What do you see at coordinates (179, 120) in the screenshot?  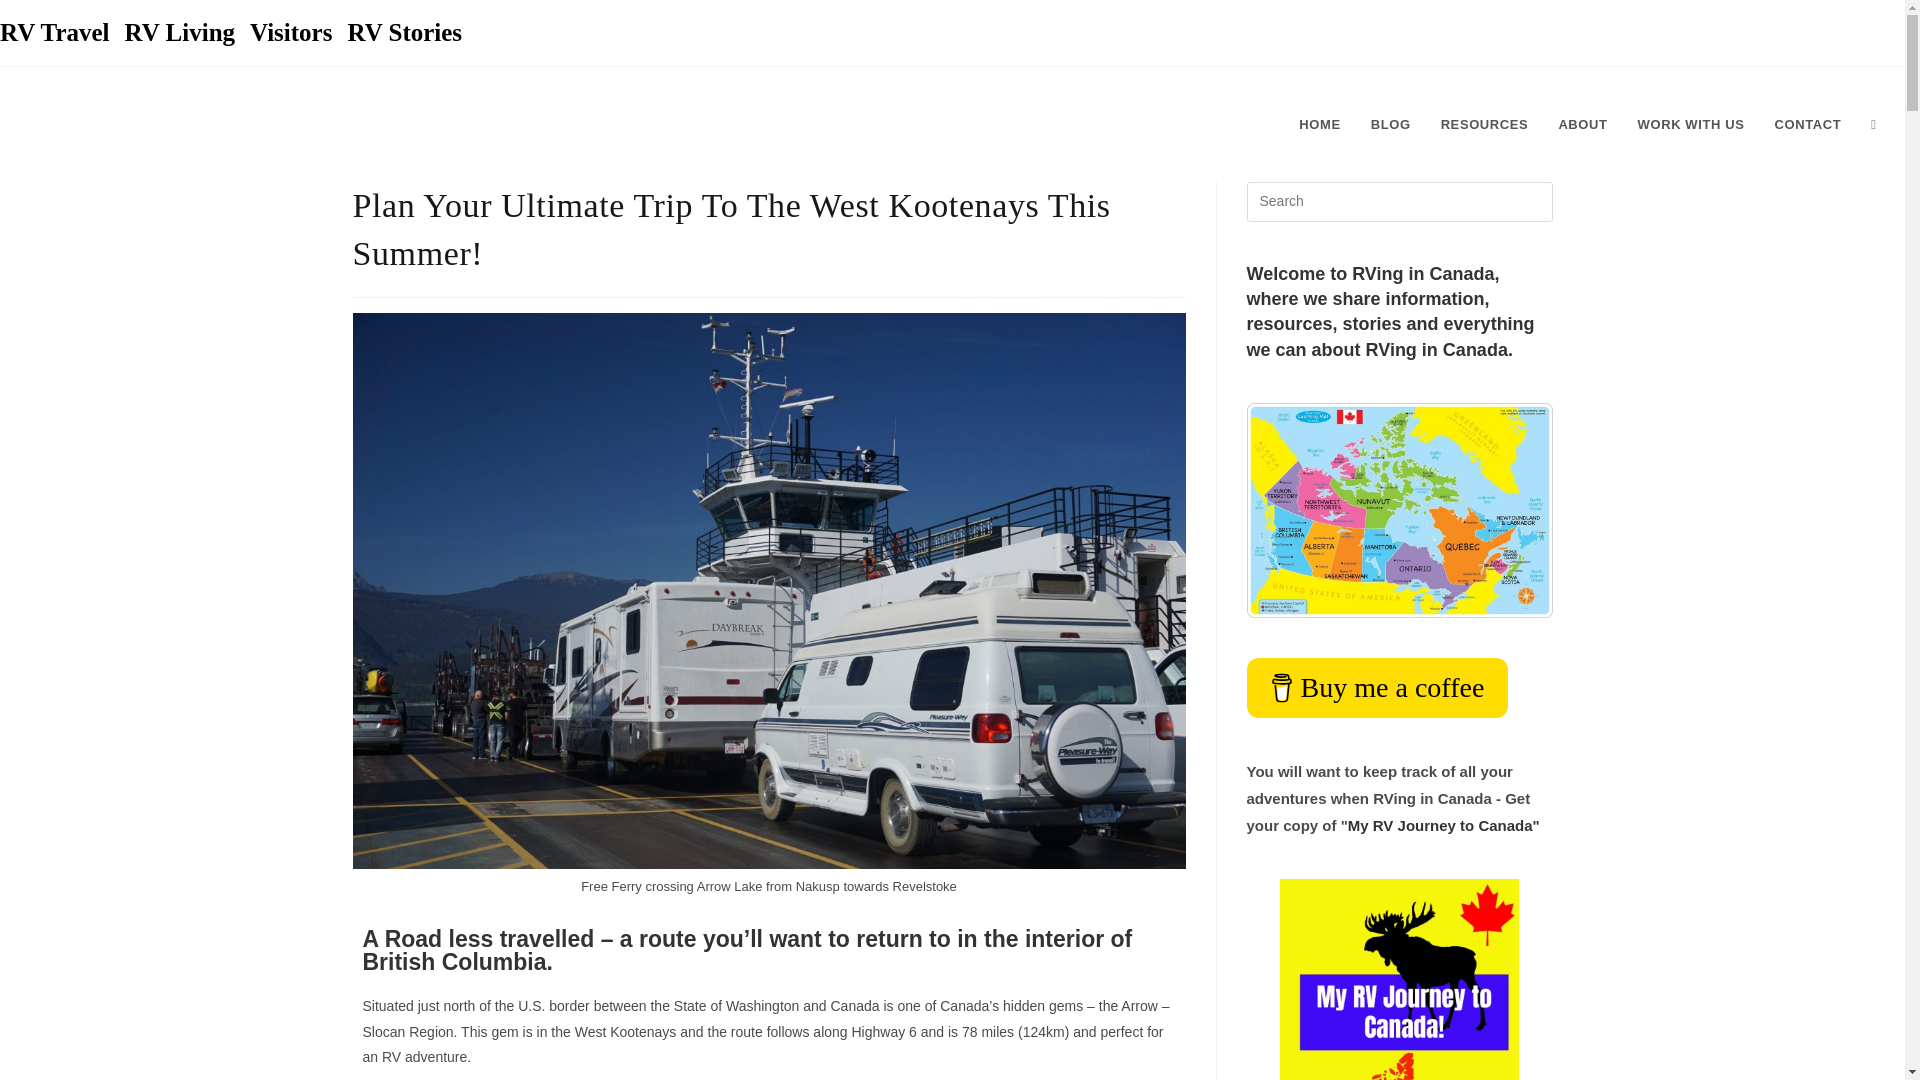 I see `RVing in Canada` at bounding box center [179, 120].